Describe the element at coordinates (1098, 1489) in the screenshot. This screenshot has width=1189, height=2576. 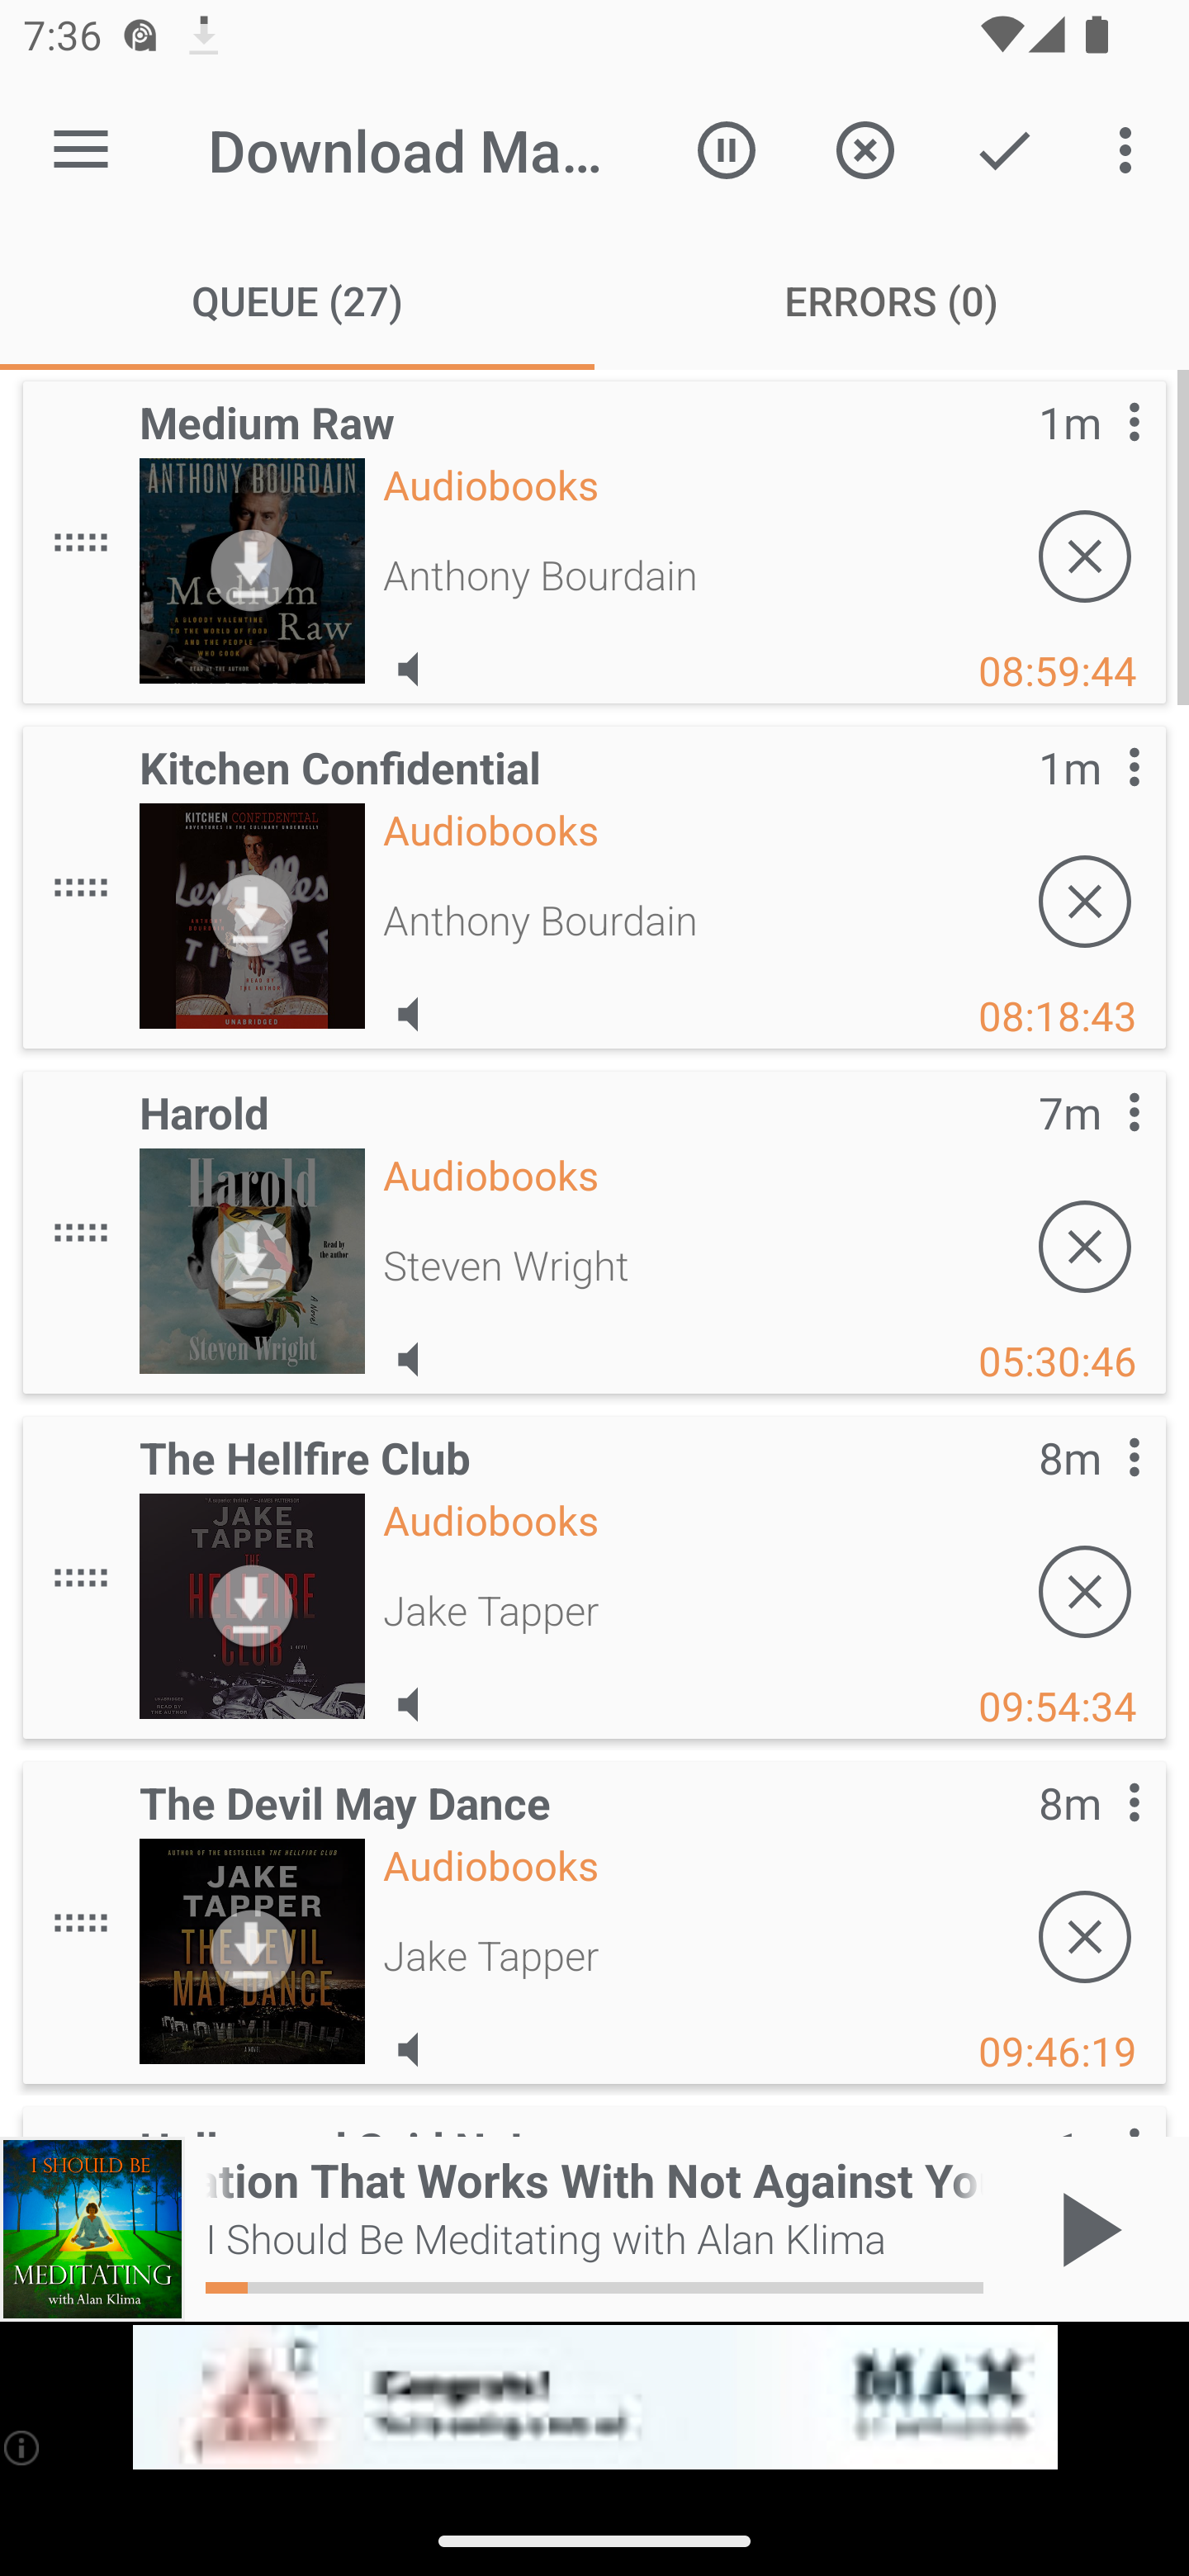
I see `Contextual menu` at that location.